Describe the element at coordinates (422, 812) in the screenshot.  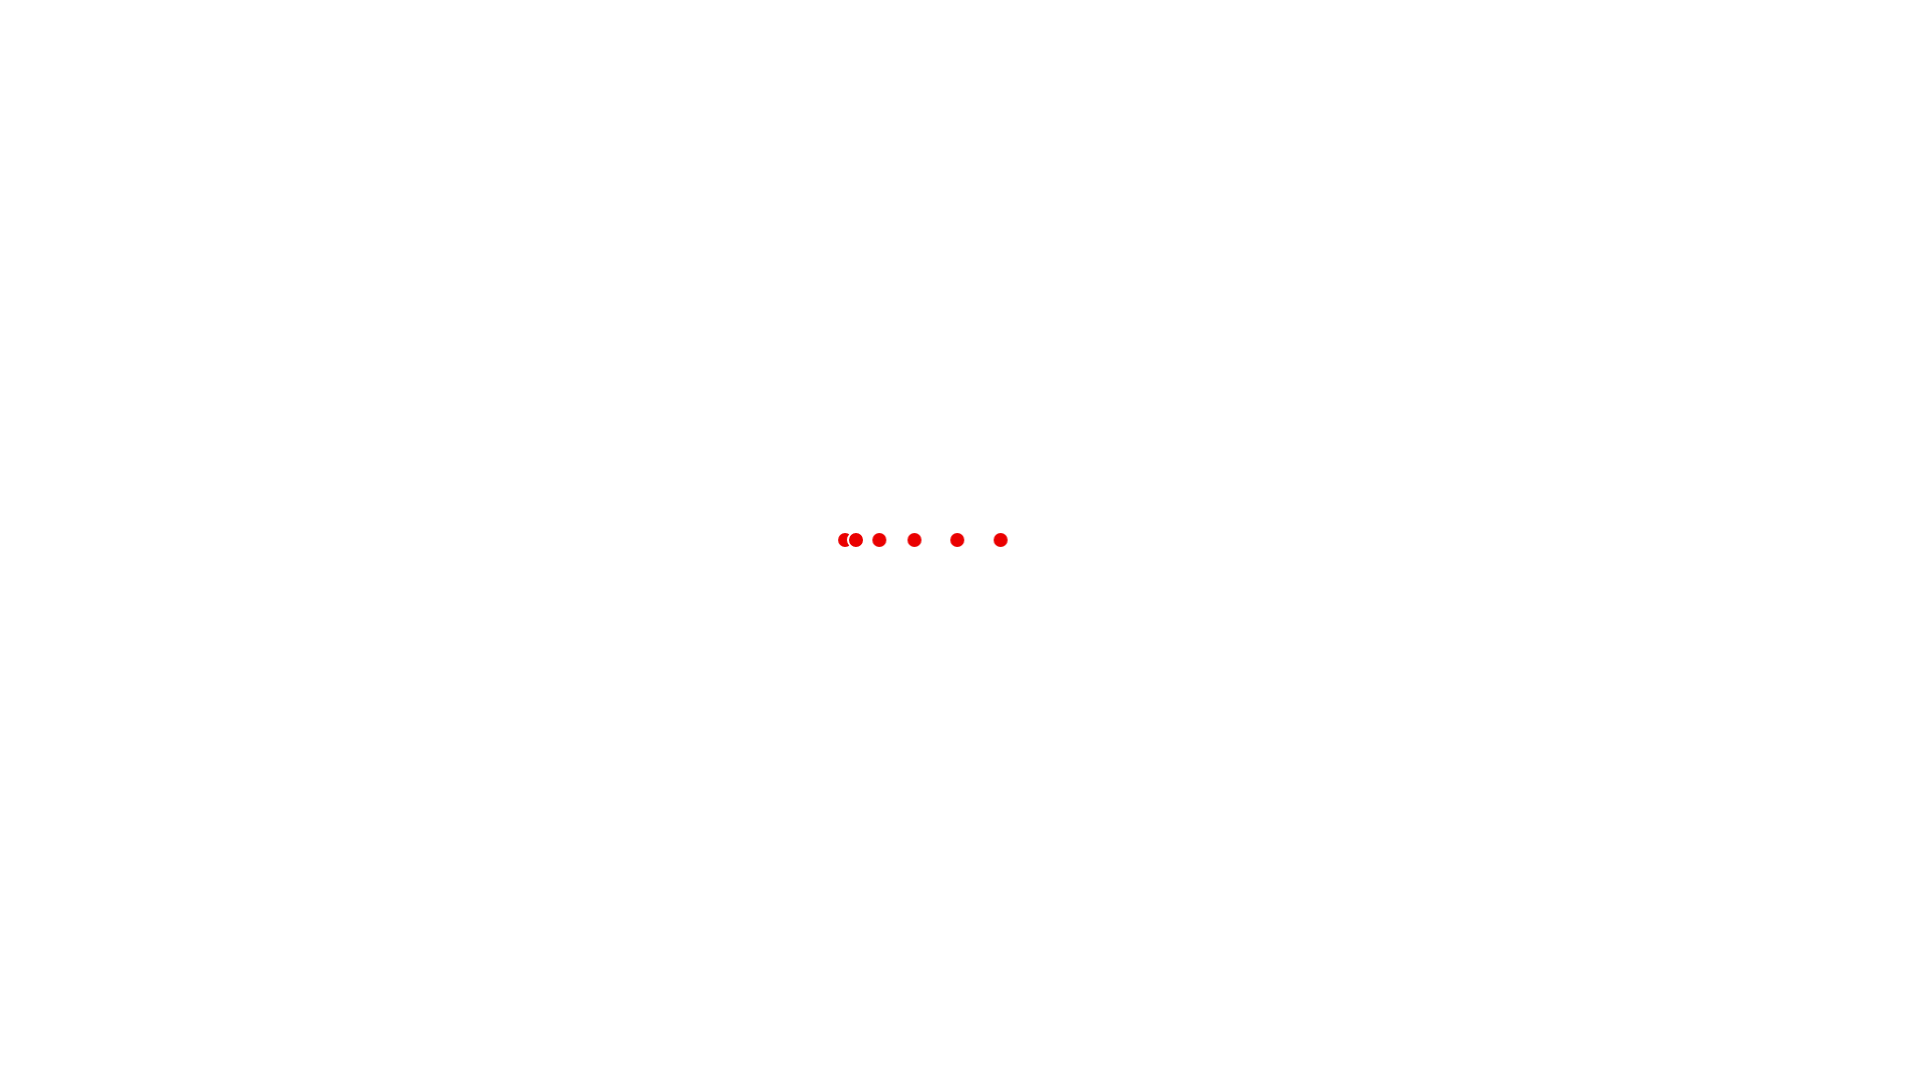
I see `Terms of Service` at that location.